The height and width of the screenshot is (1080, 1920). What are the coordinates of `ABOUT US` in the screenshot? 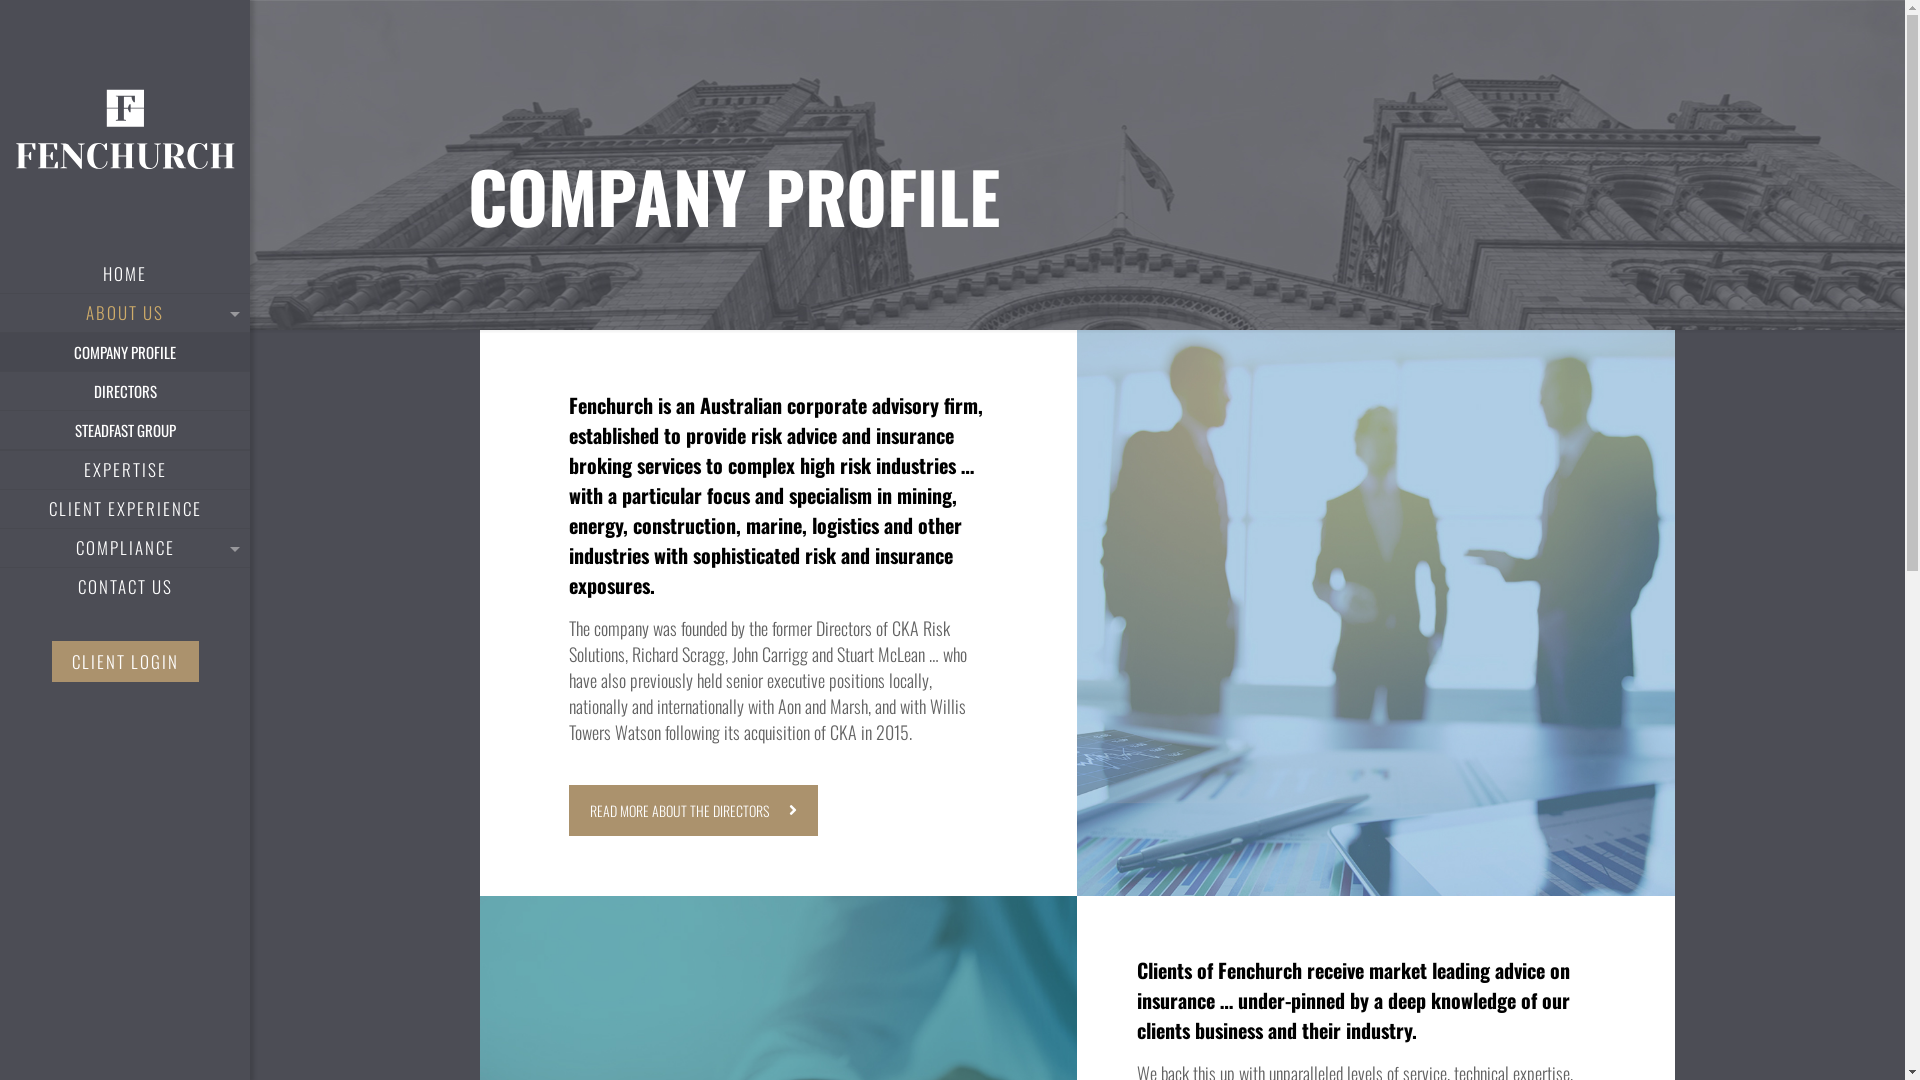 It's located at (125, 314).